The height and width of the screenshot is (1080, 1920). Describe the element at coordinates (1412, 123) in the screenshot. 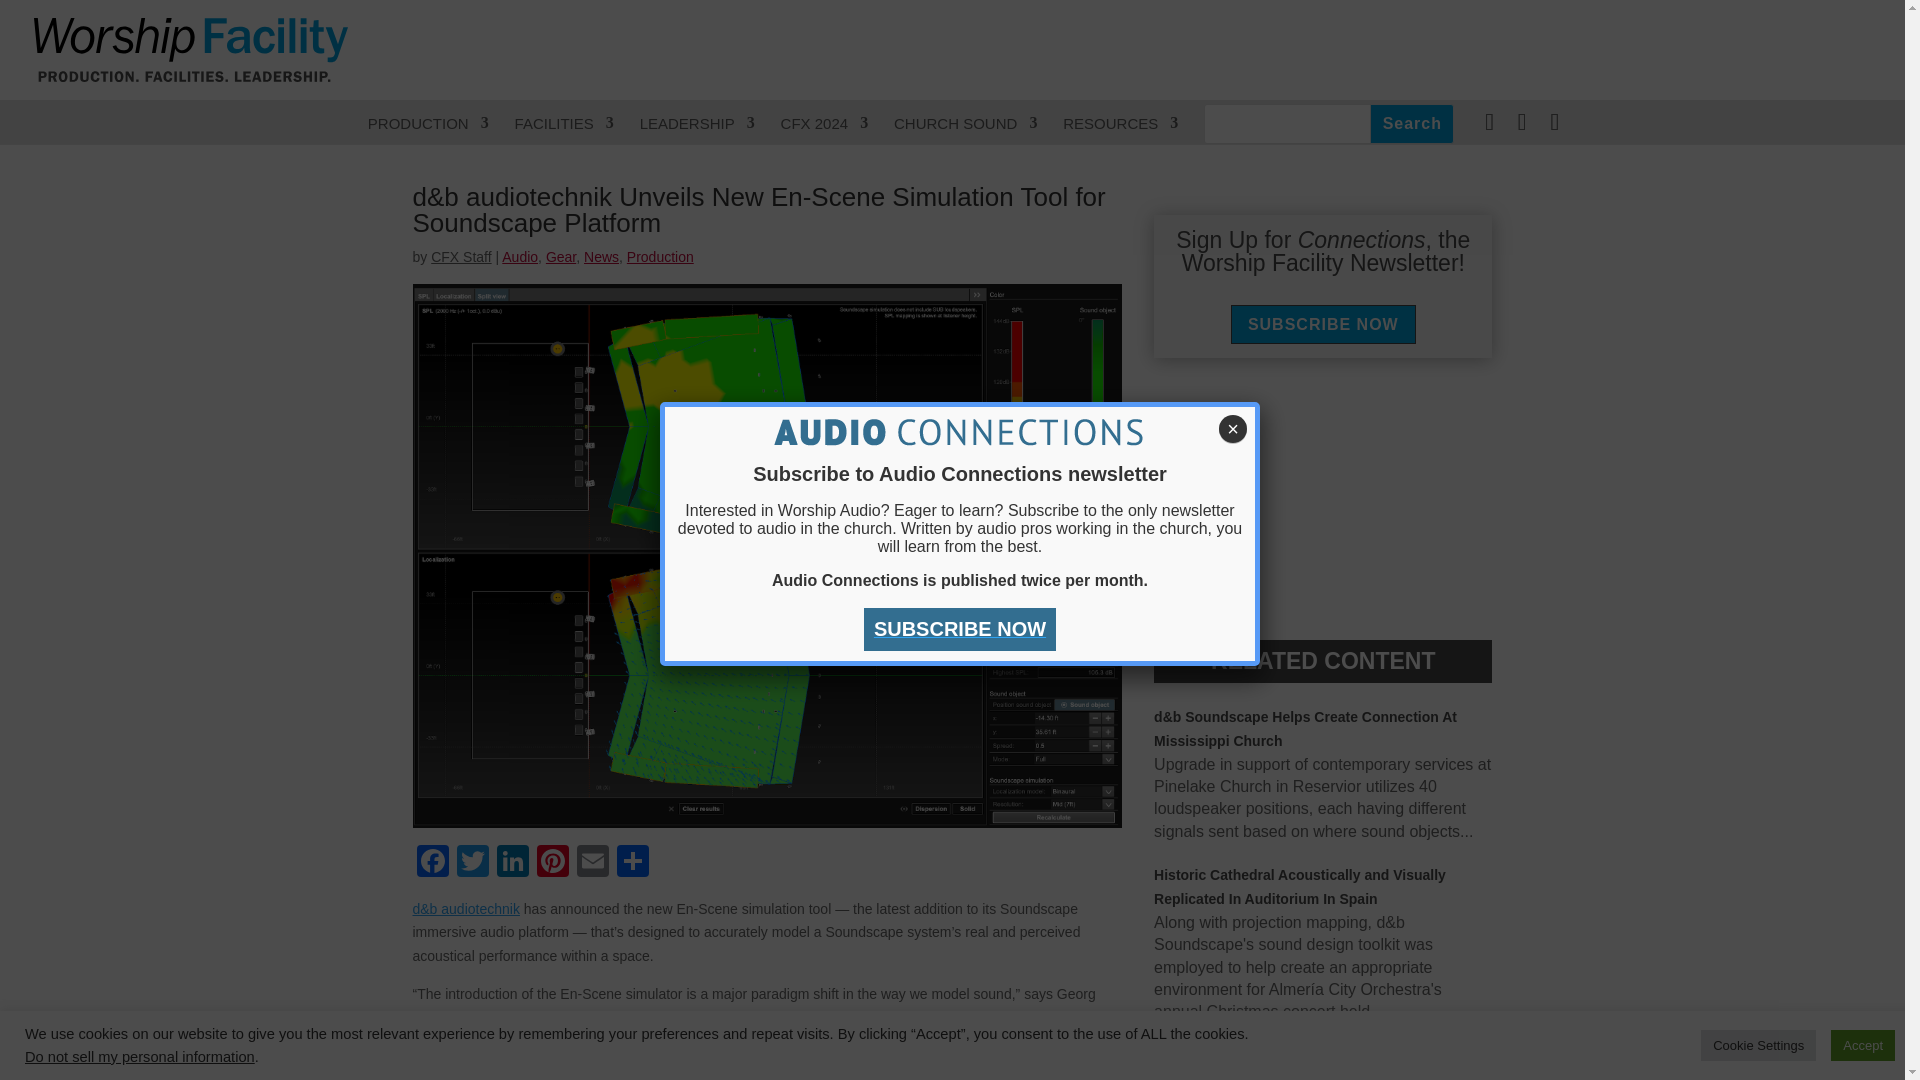

I see `Search` at that location.